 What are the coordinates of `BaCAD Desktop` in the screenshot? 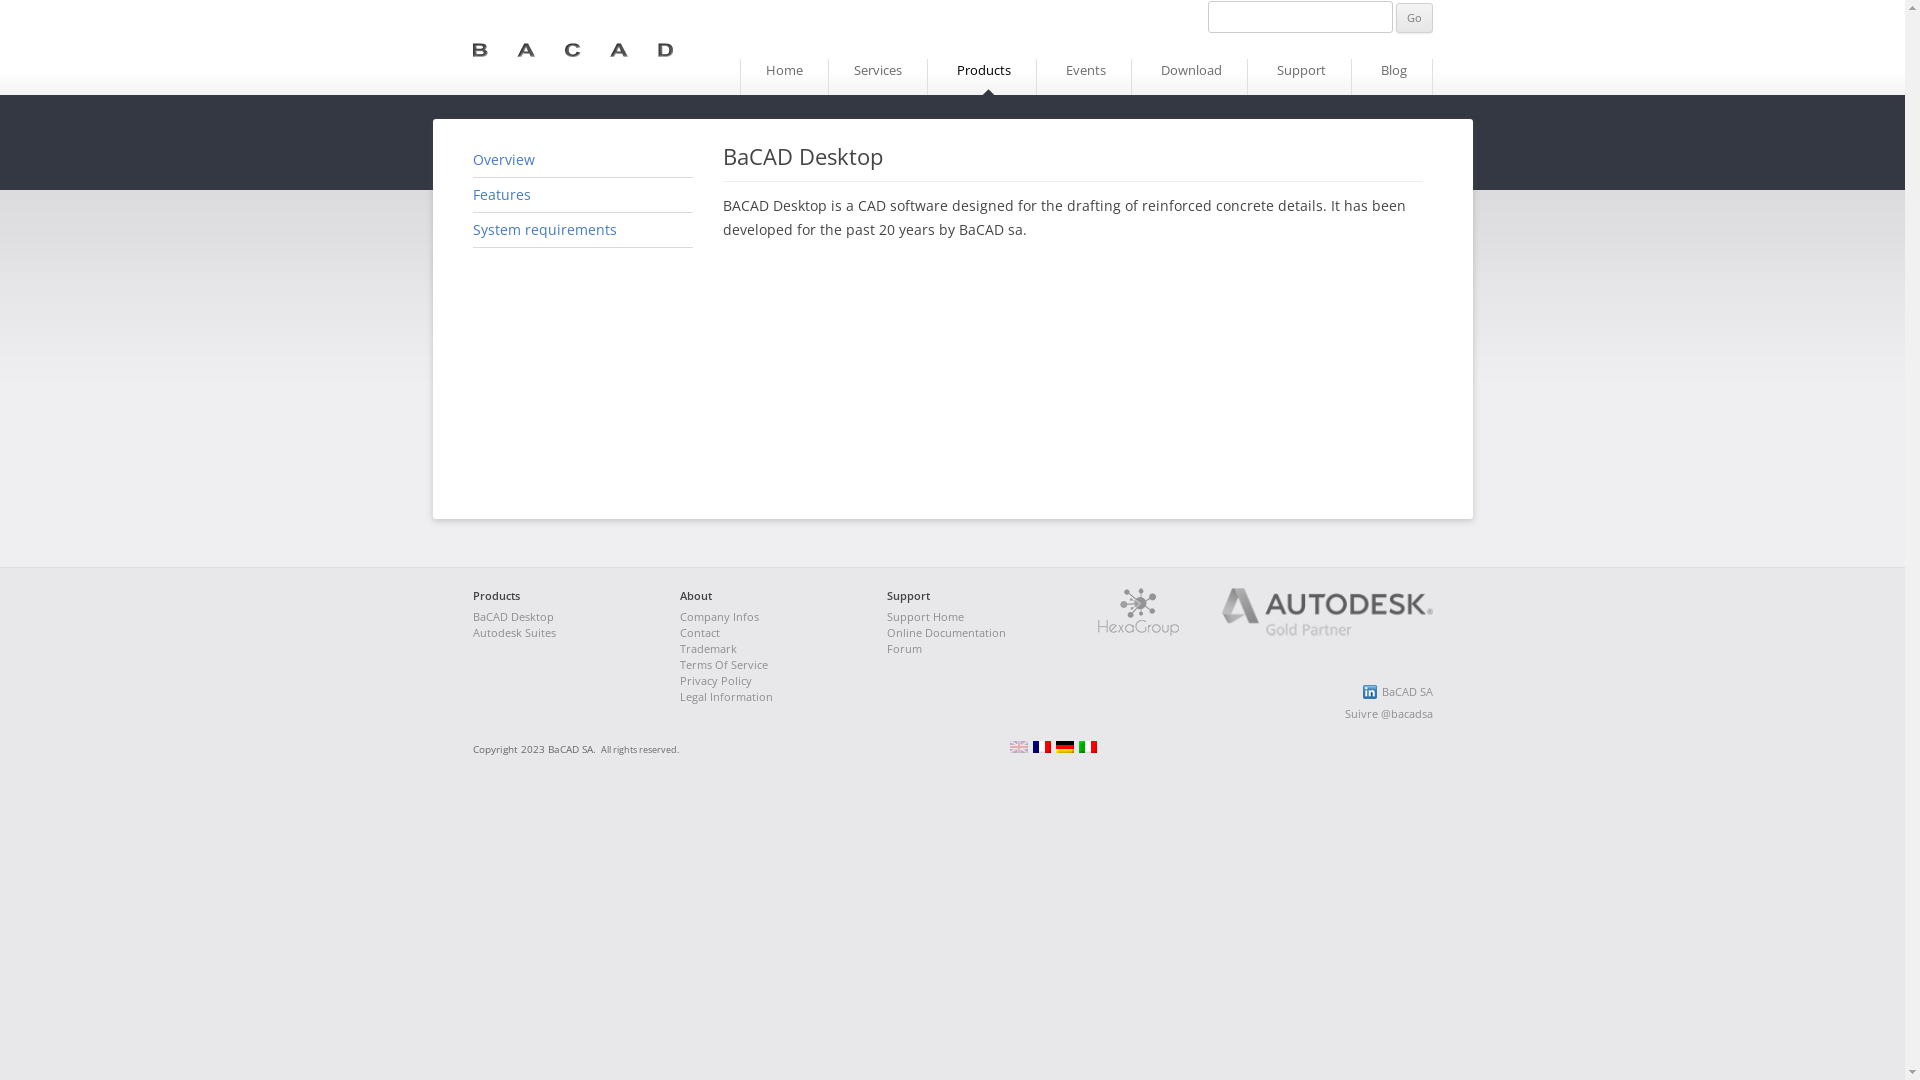 It's located at (512, 616).